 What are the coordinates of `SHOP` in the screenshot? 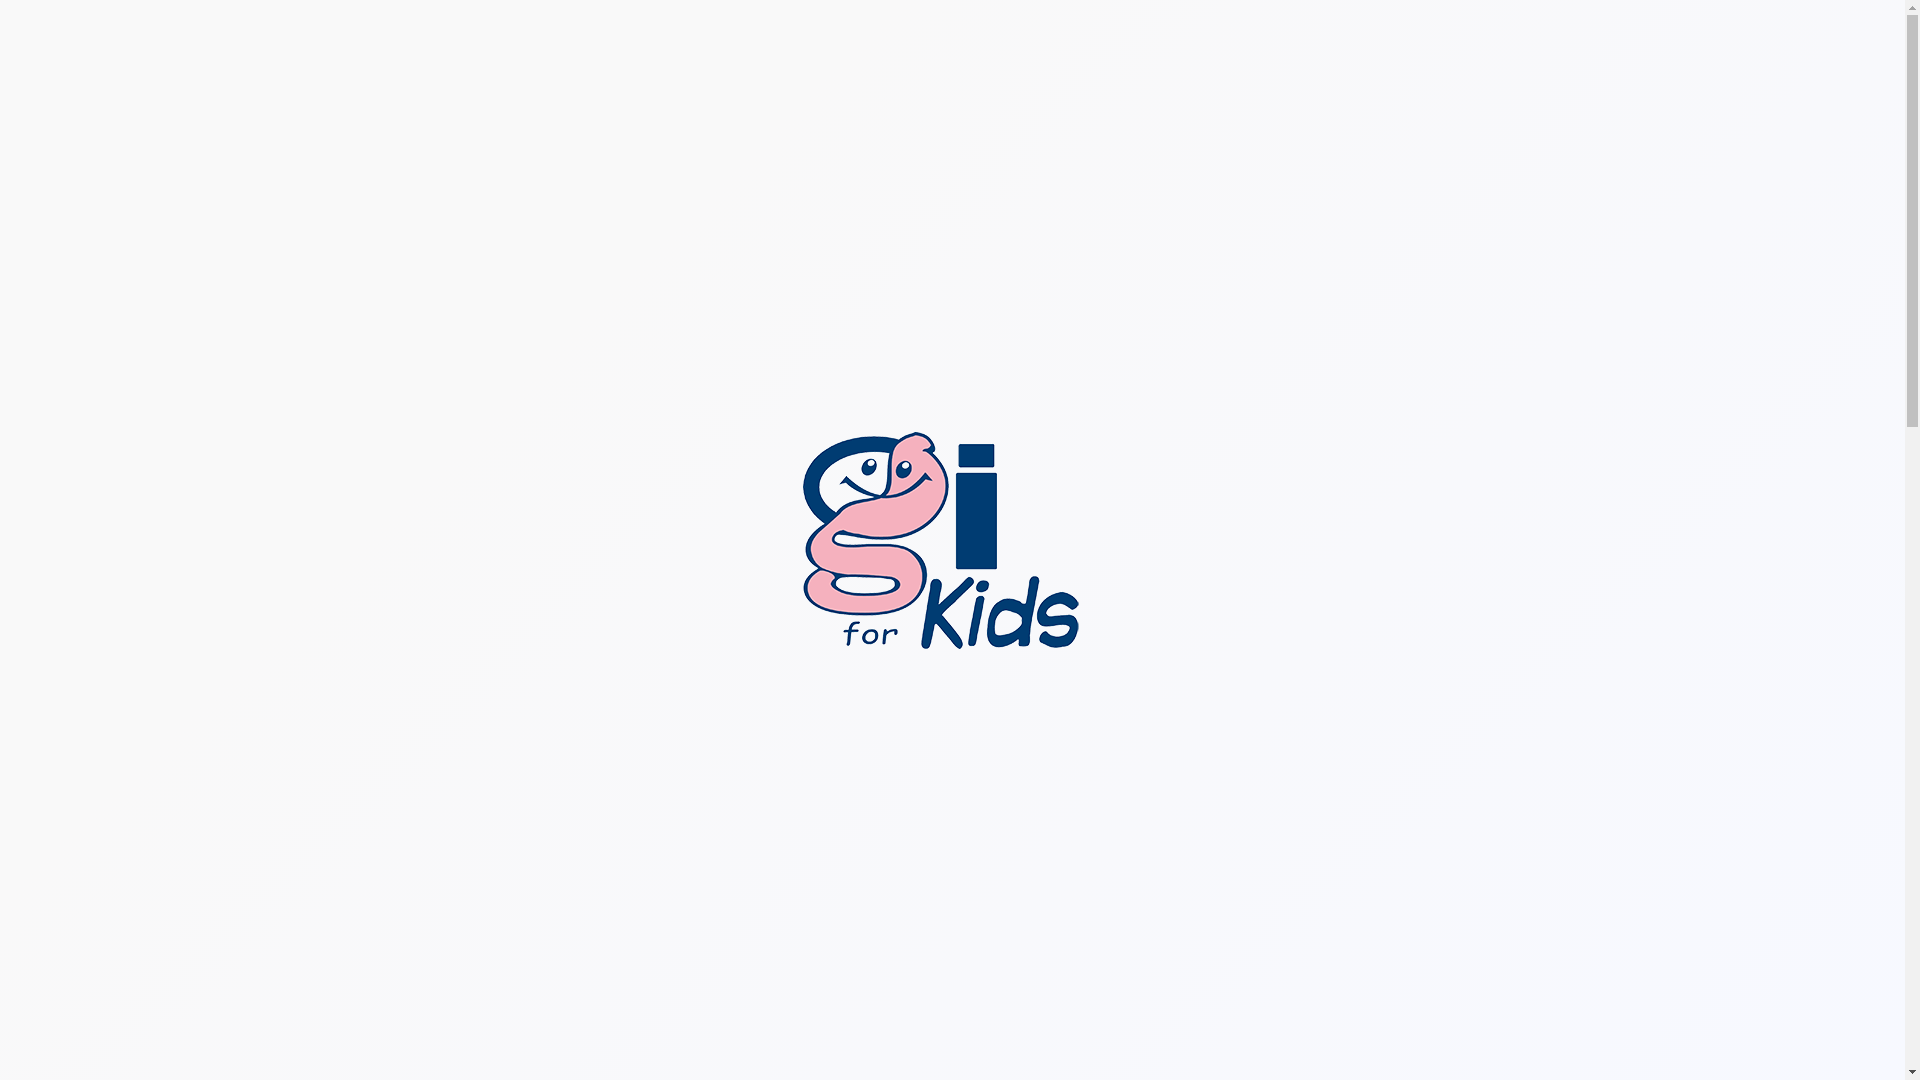 It's located at (1342, 112).